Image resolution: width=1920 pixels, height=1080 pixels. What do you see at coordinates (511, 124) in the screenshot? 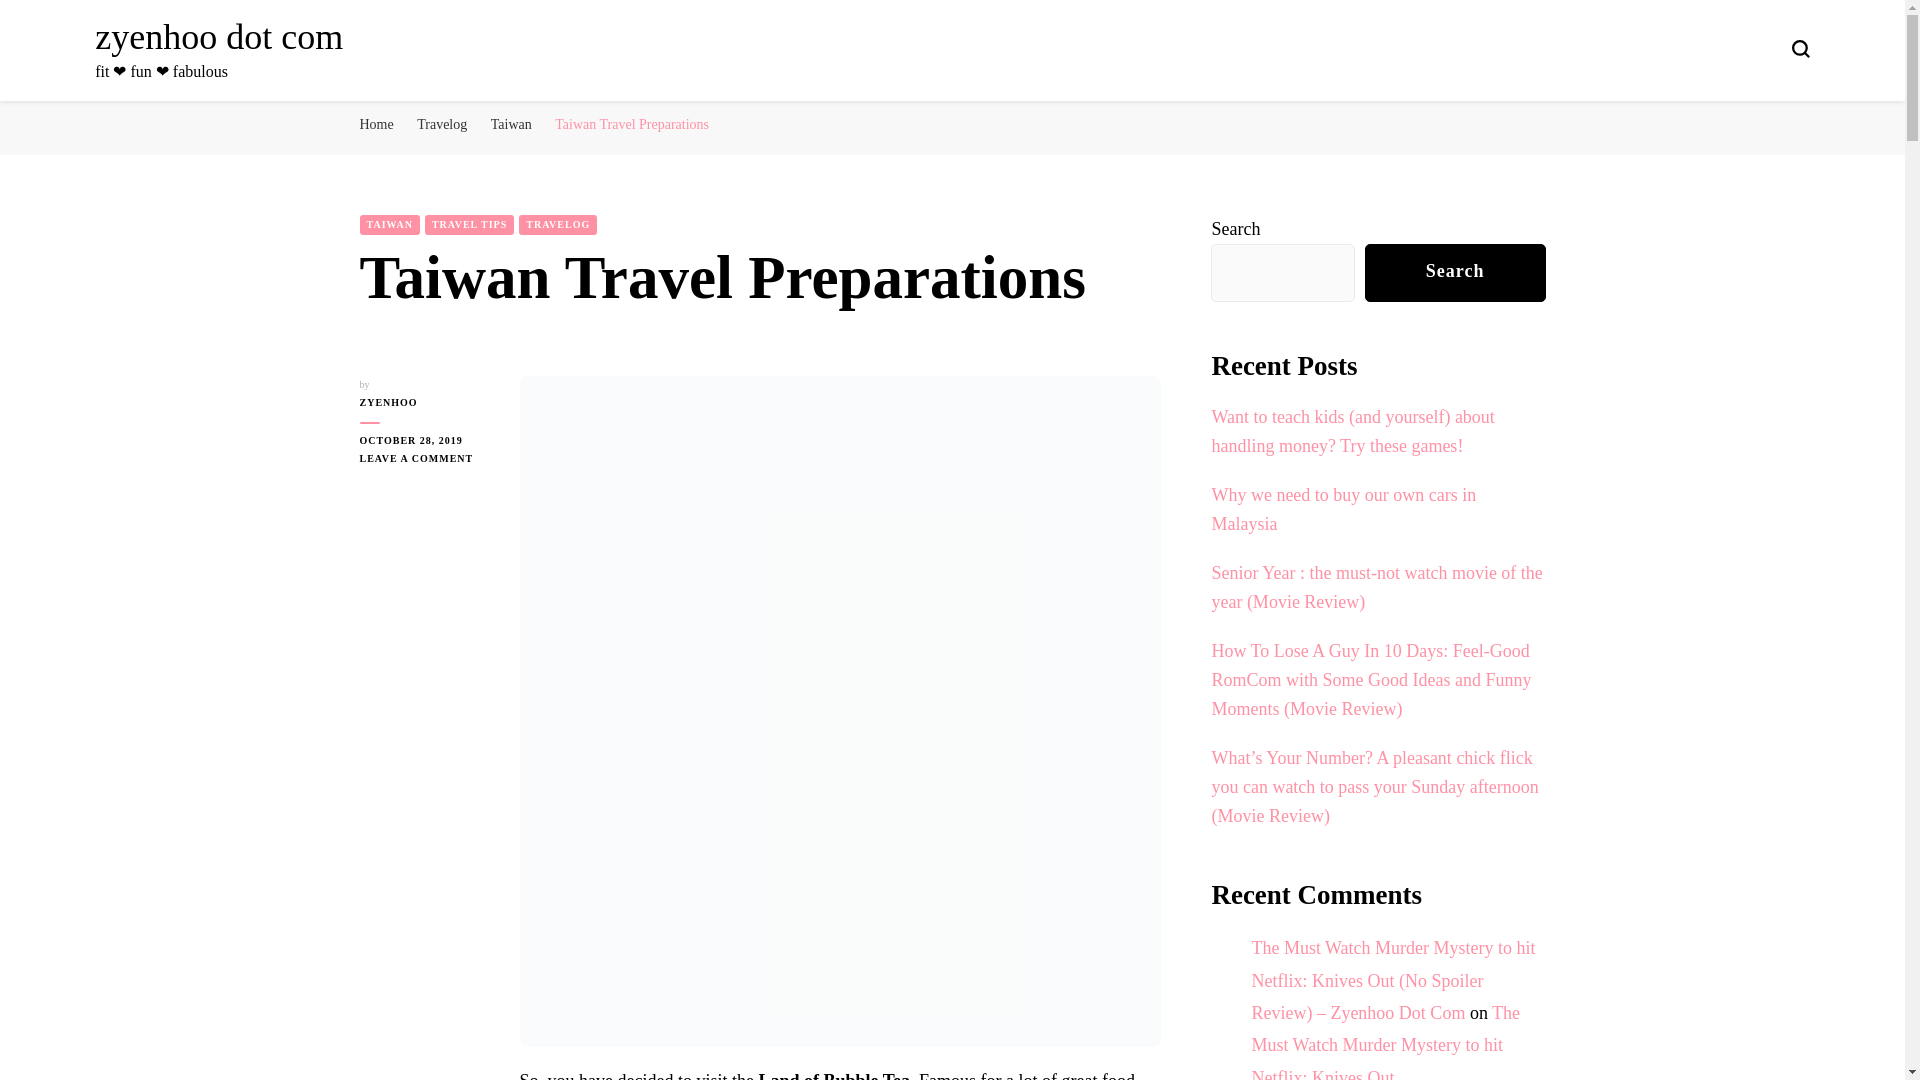
I see `Taiwan` at bounding box center [511, 124].